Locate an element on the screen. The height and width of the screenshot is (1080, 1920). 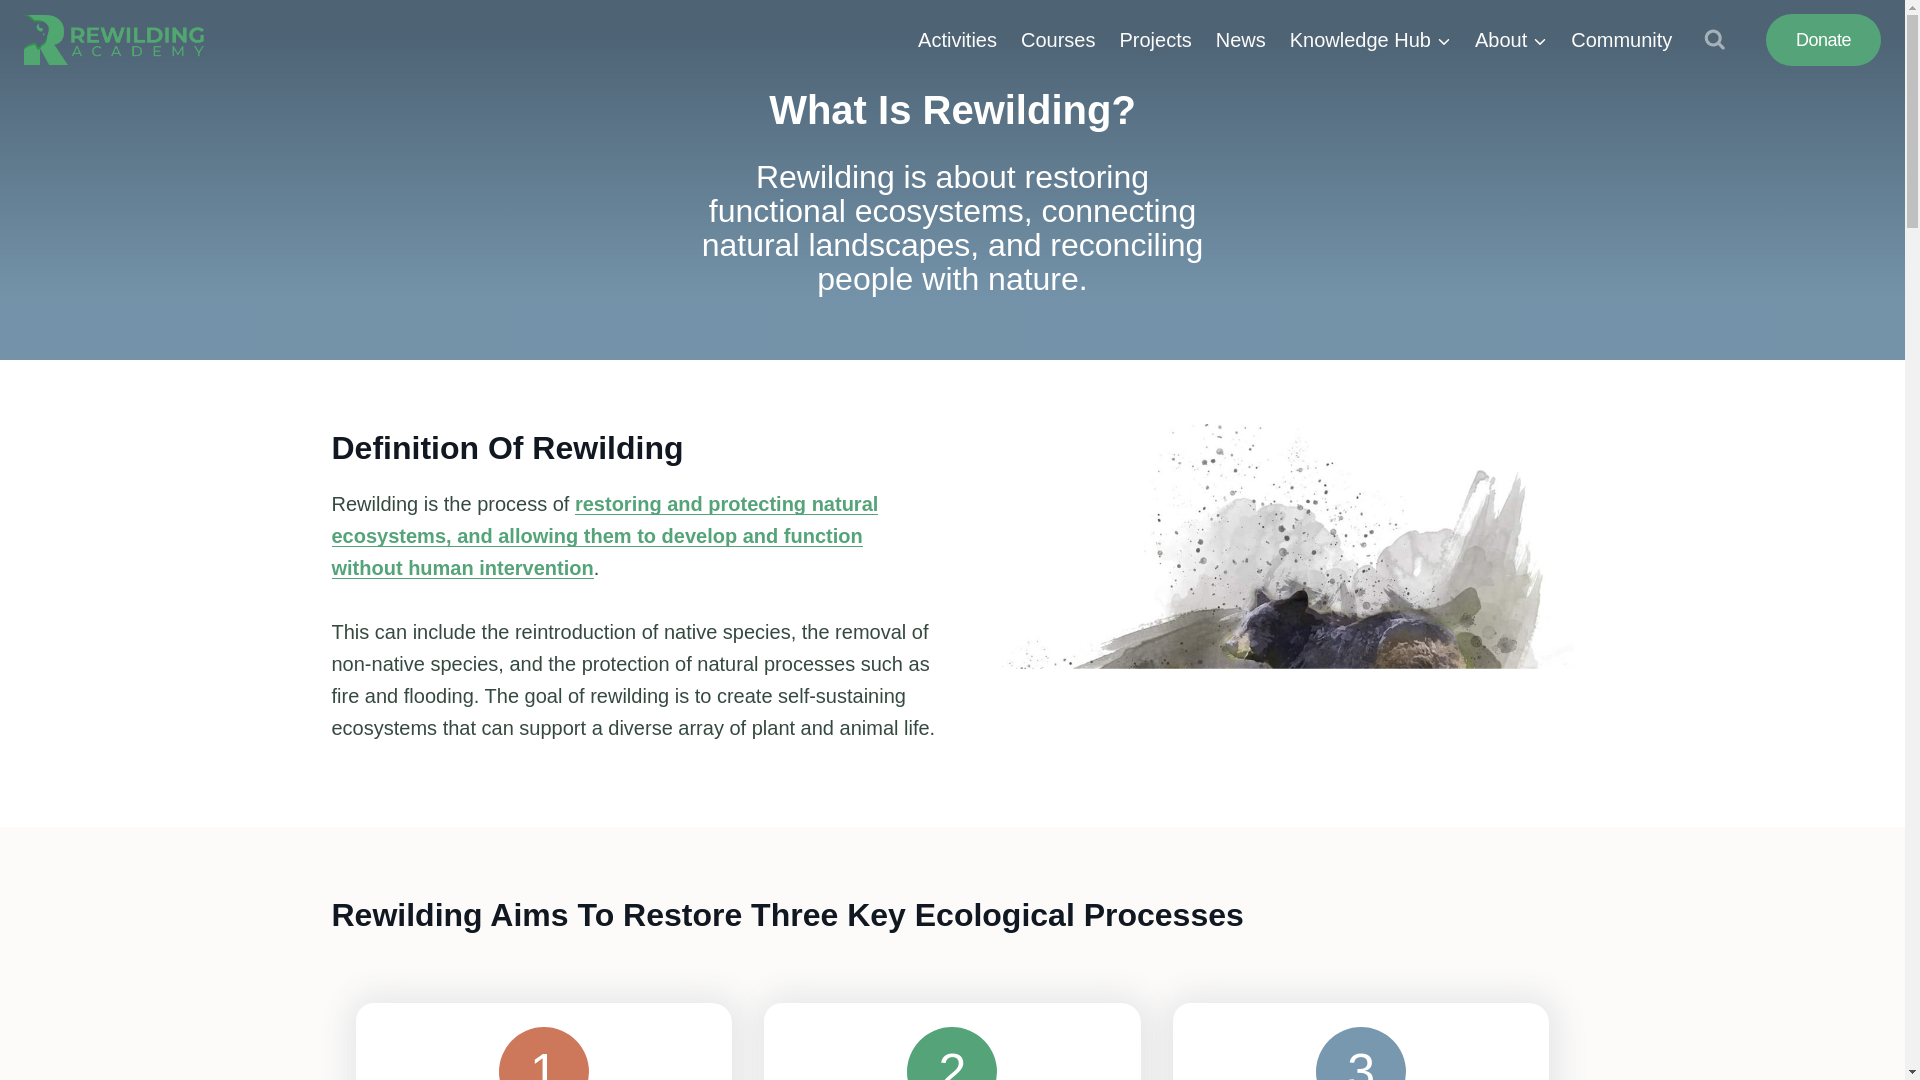
Knowledge Hub is located at coordinates (1370, 40).